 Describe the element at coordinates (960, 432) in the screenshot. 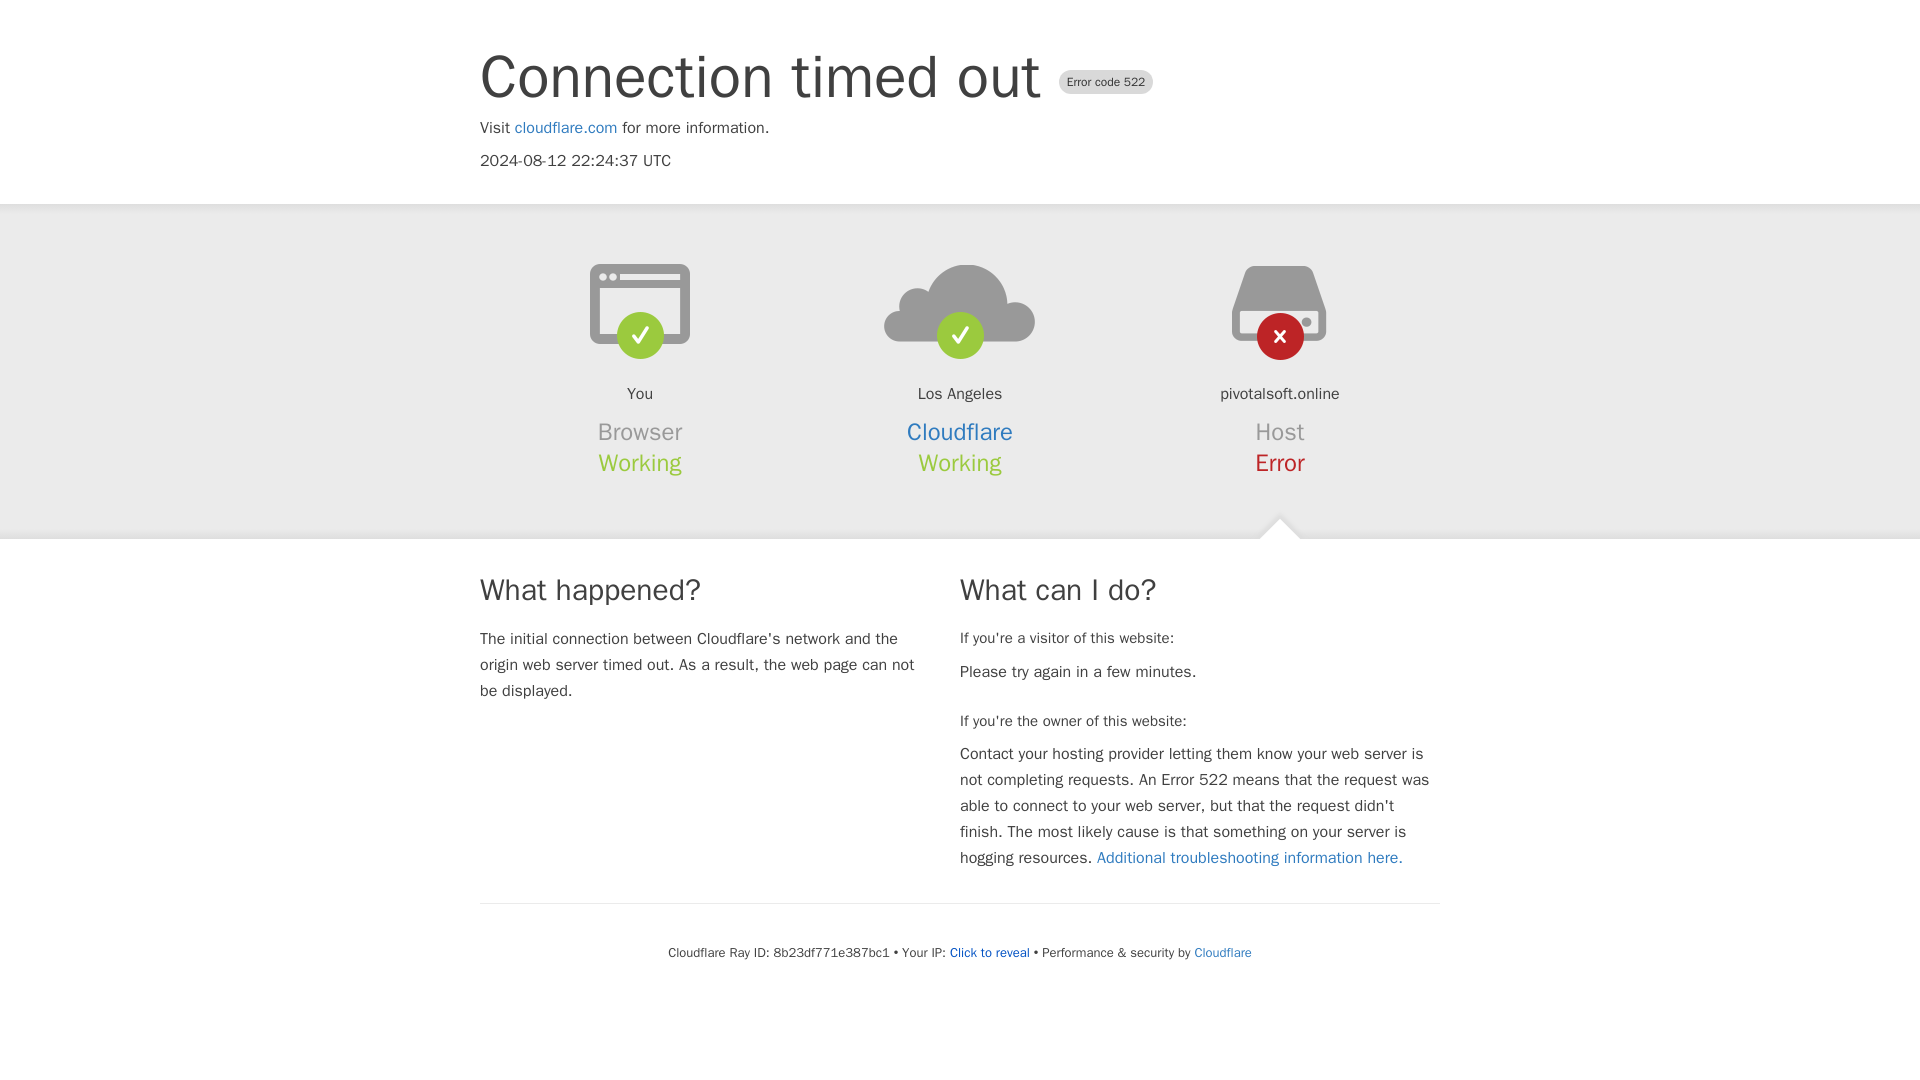

I see `Cloudflare` at that location.